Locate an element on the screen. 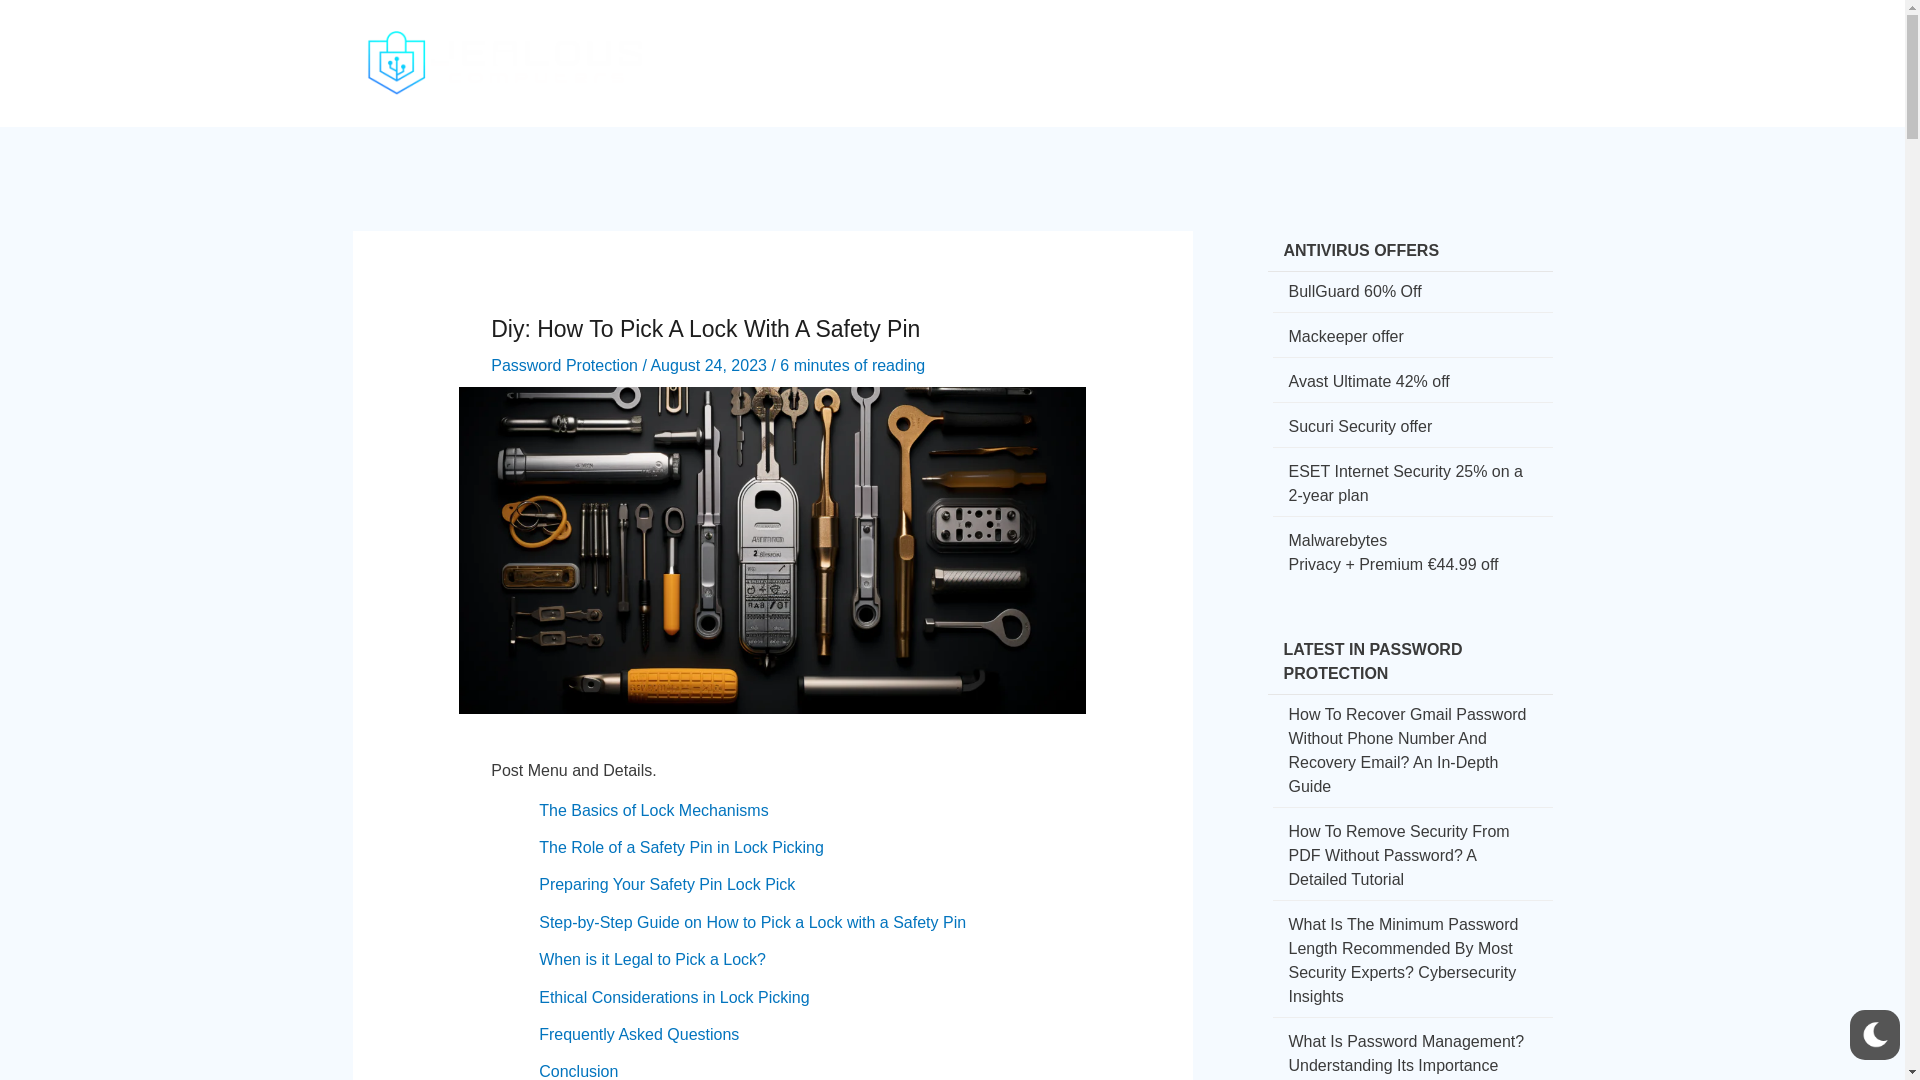 This screenshot has width=1920, height=1080. The Basics of Lock Mechanisms is located at coordinates (654, 810).